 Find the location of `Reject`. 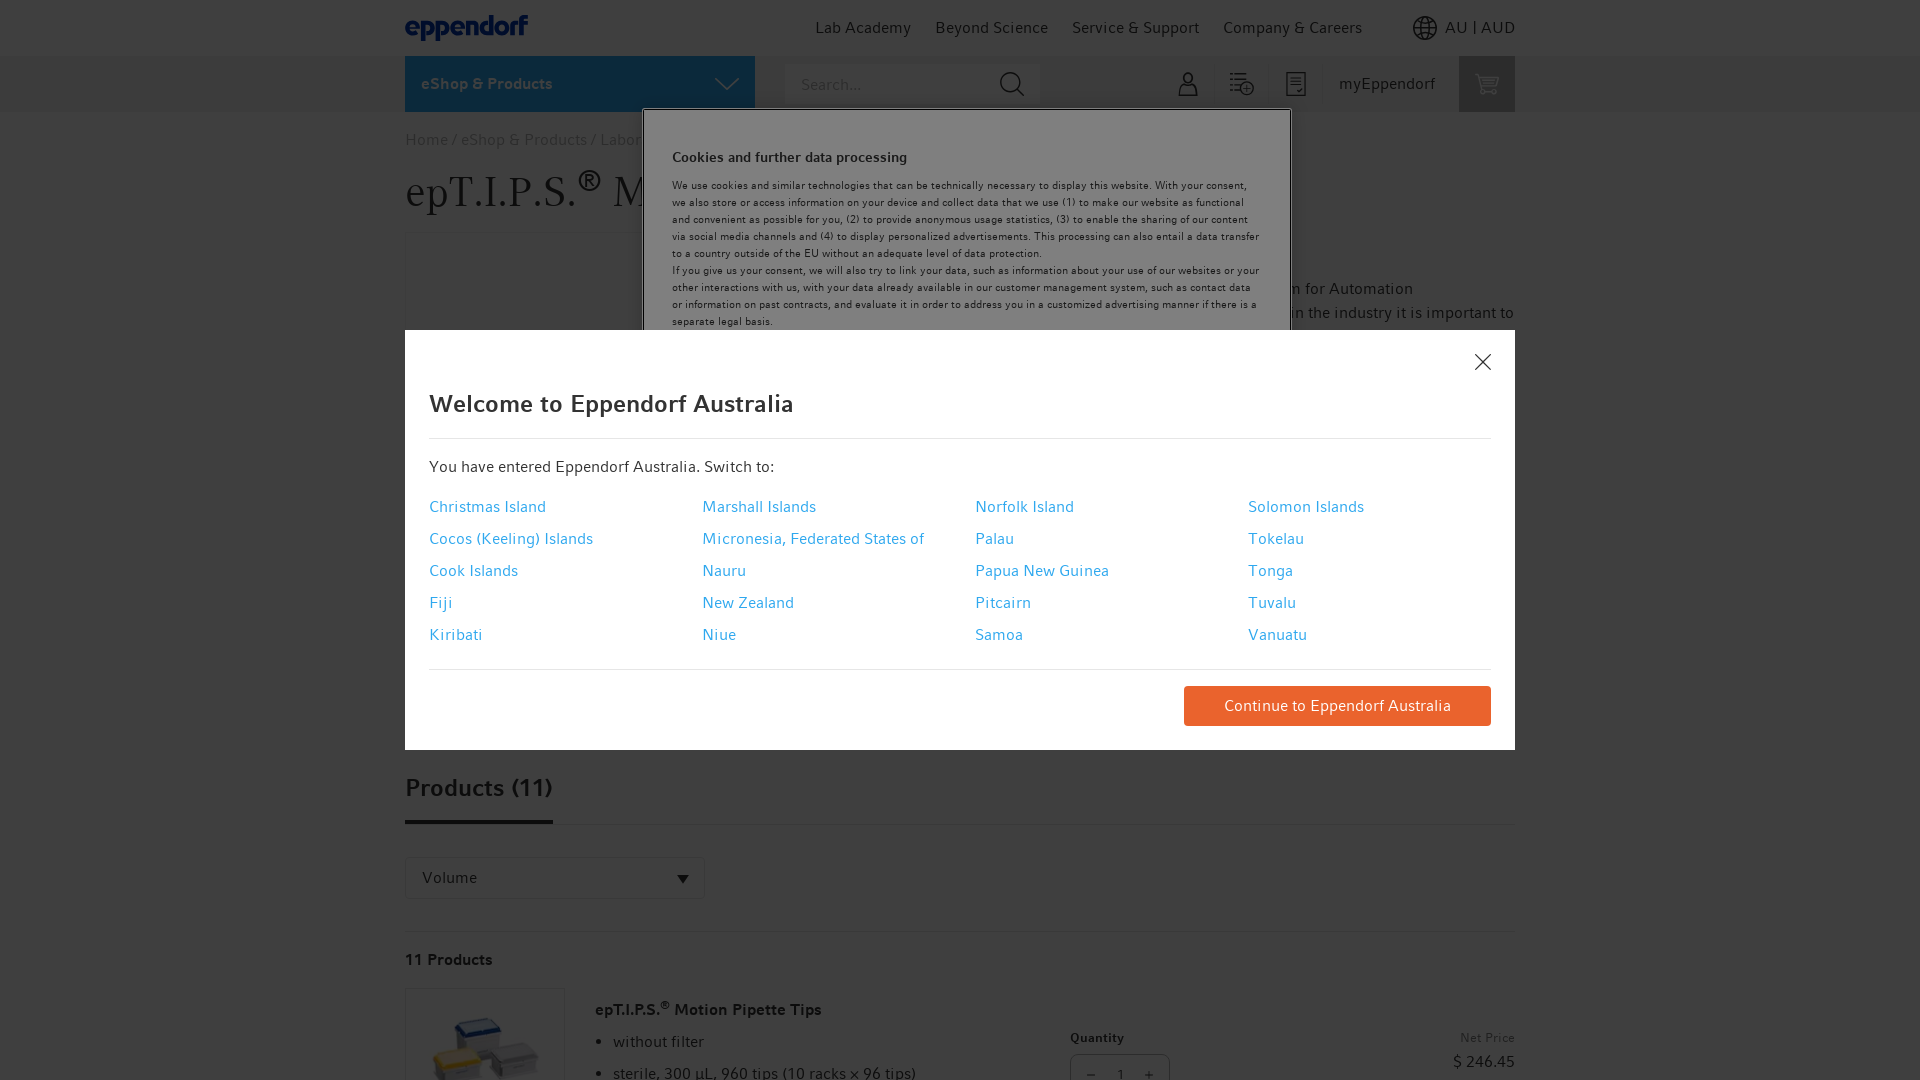

Reject is located at coordinates (1044, 446).